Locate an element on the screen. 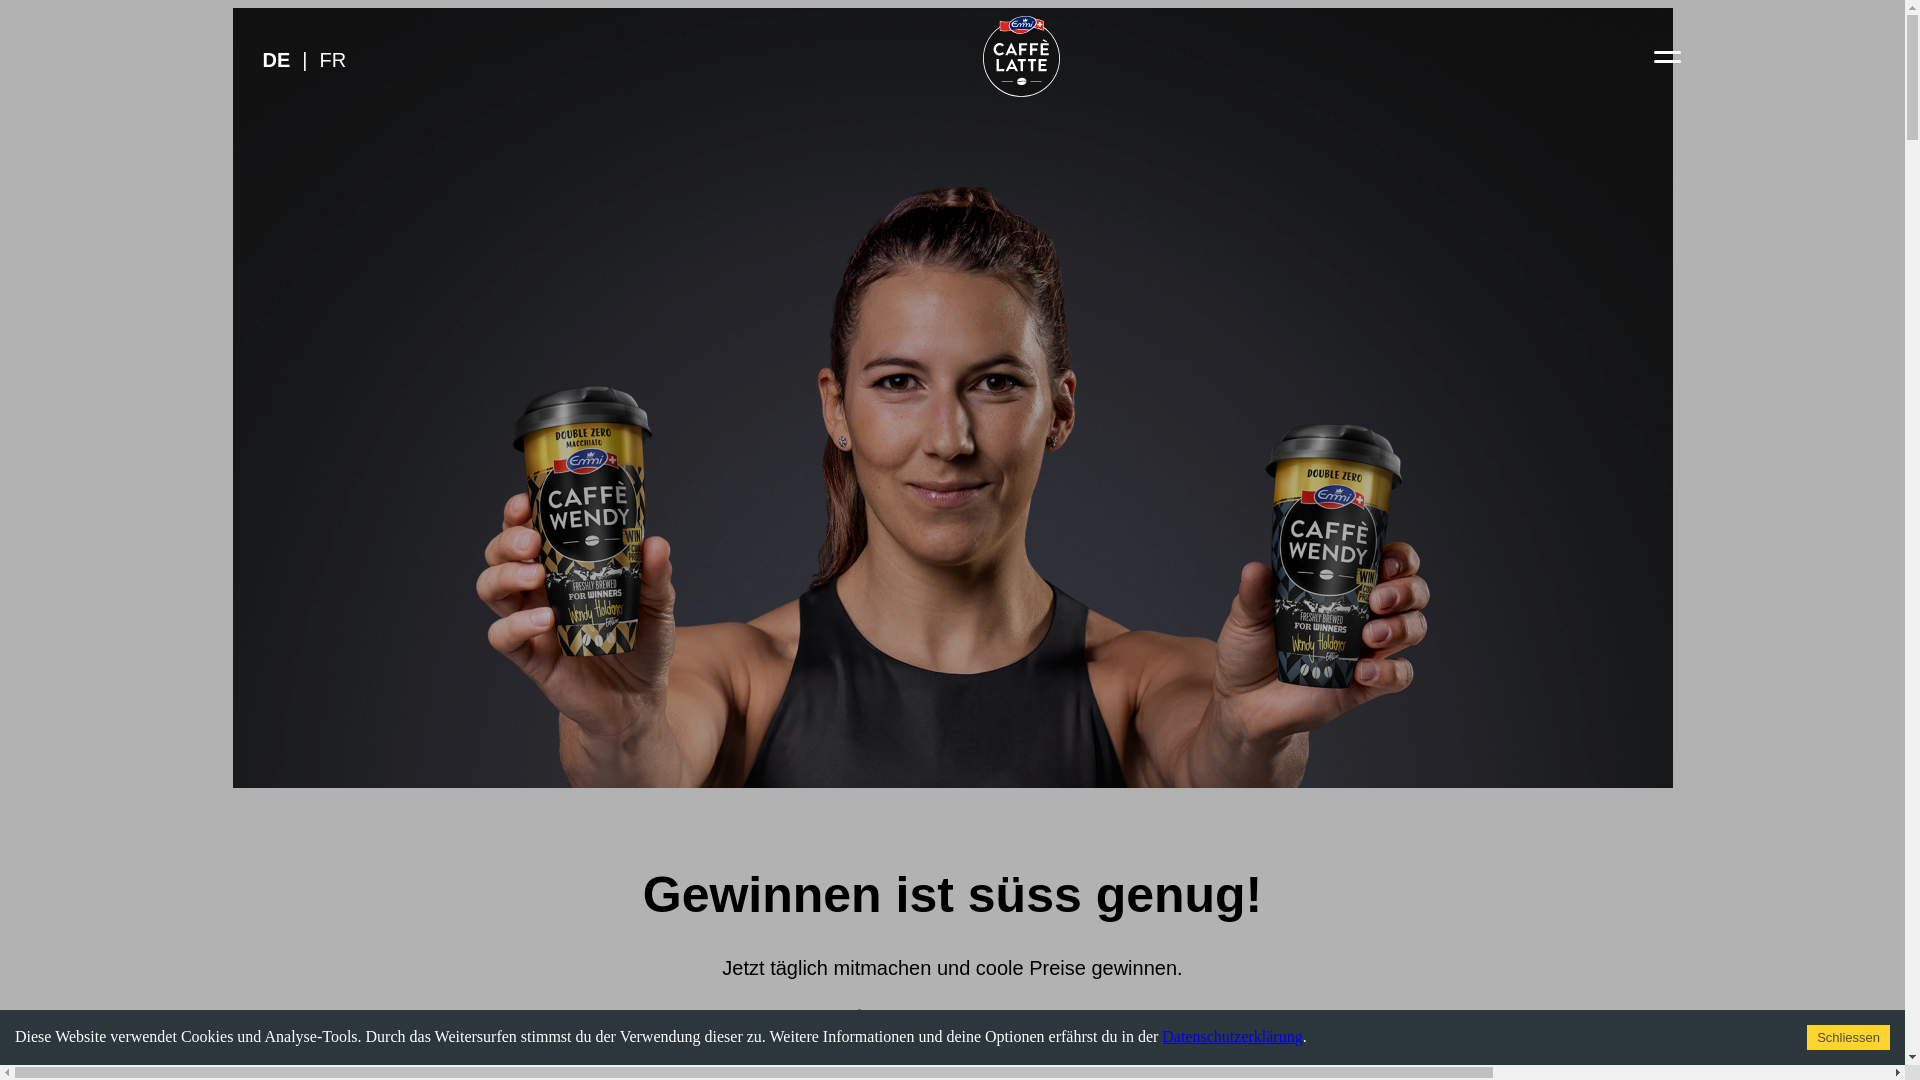 Image resolution: width=1920 pixels, height=1080 pixels. Schliessen is located at coordinates (1848, 1038).